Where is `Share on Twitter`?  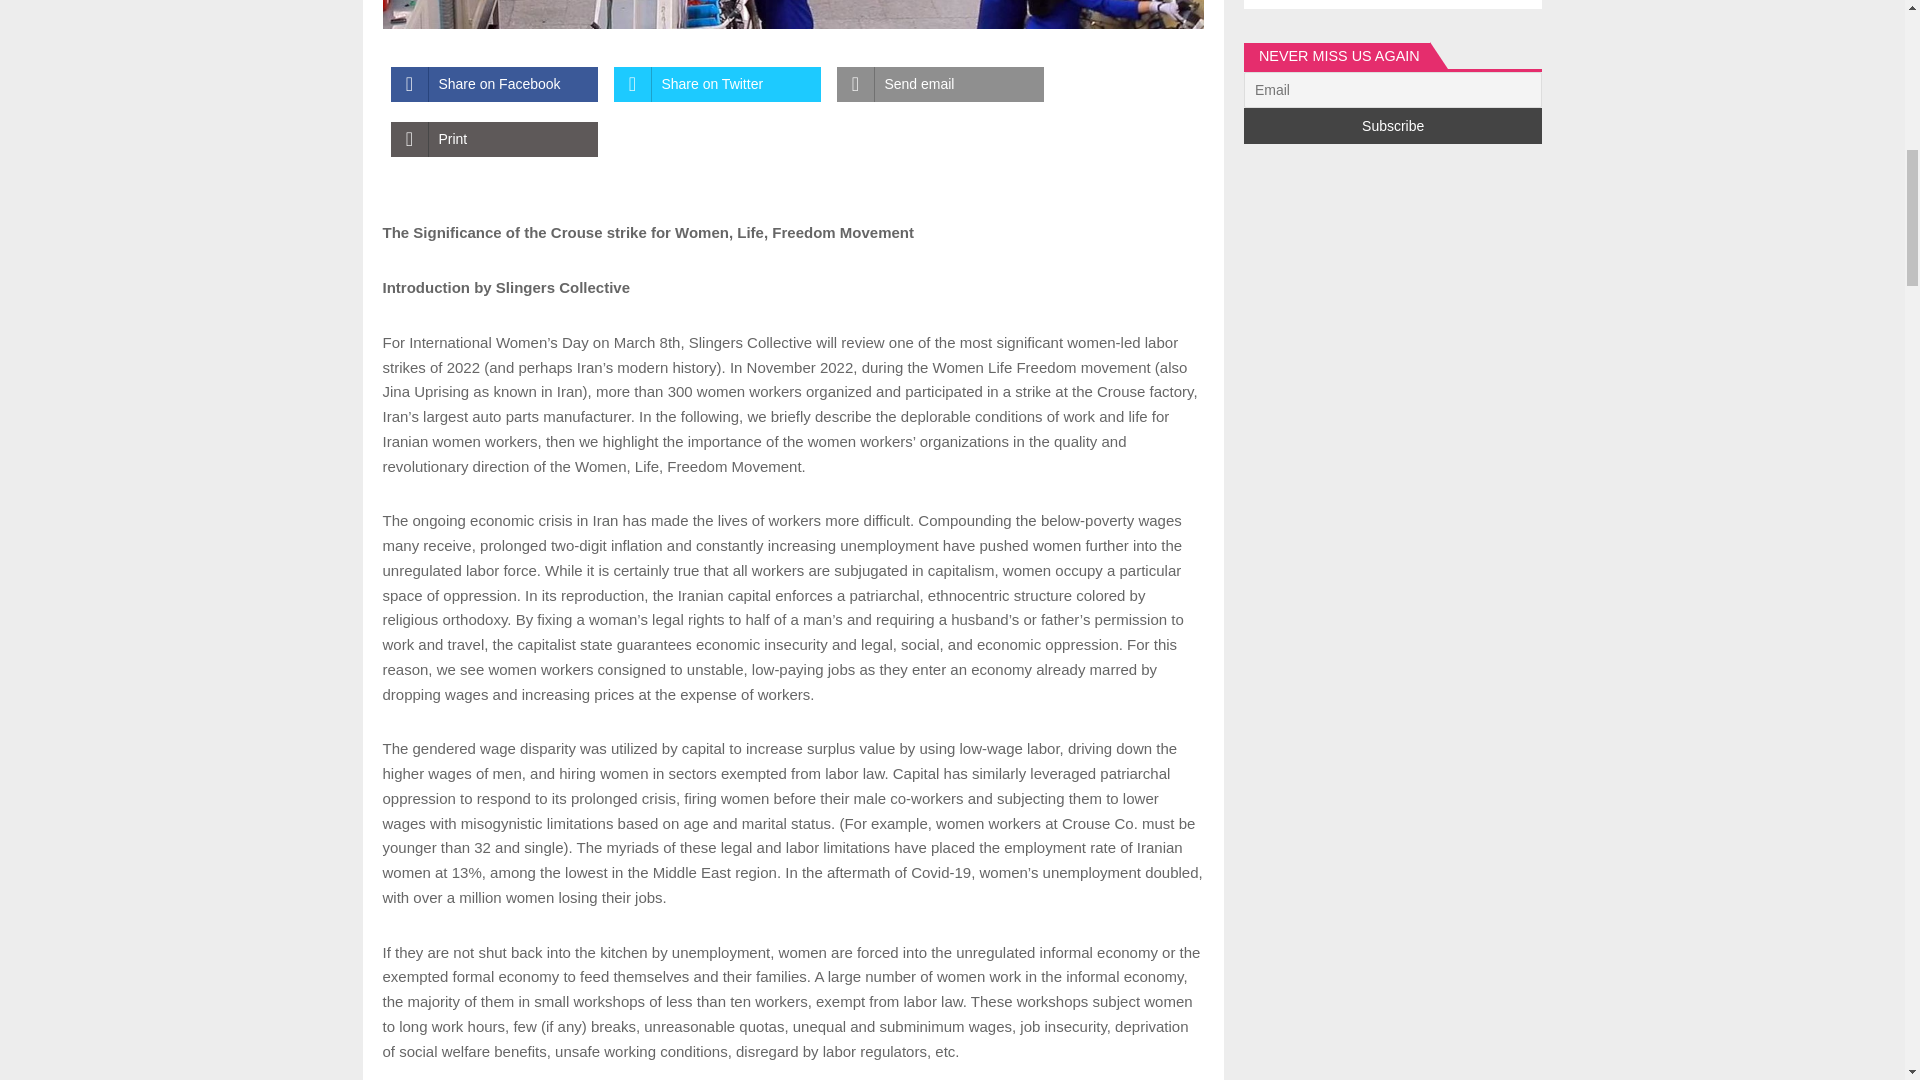 Share on Twitter is located at coordinates (718, 84).